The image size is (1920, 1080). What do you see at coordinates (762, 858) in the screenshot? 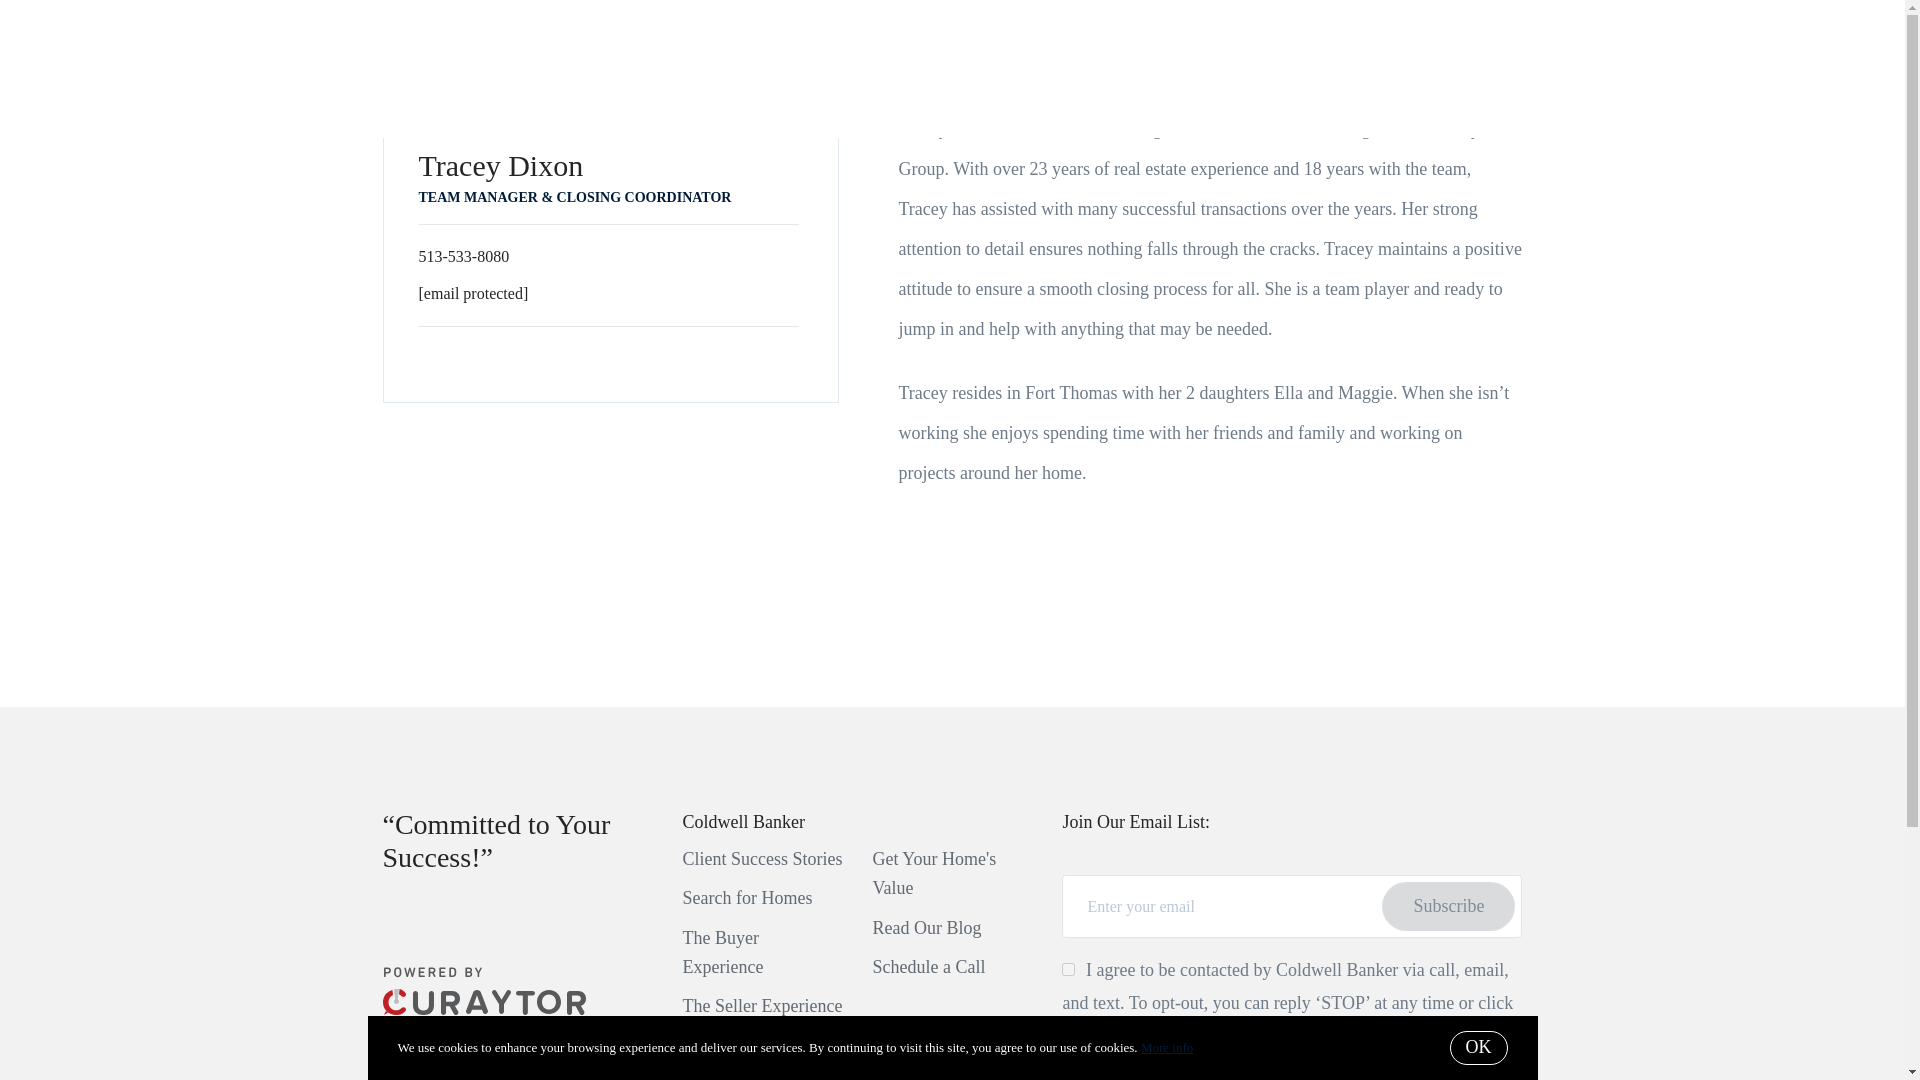
I see `Client Success Stories` at bounding box center [762, 858].